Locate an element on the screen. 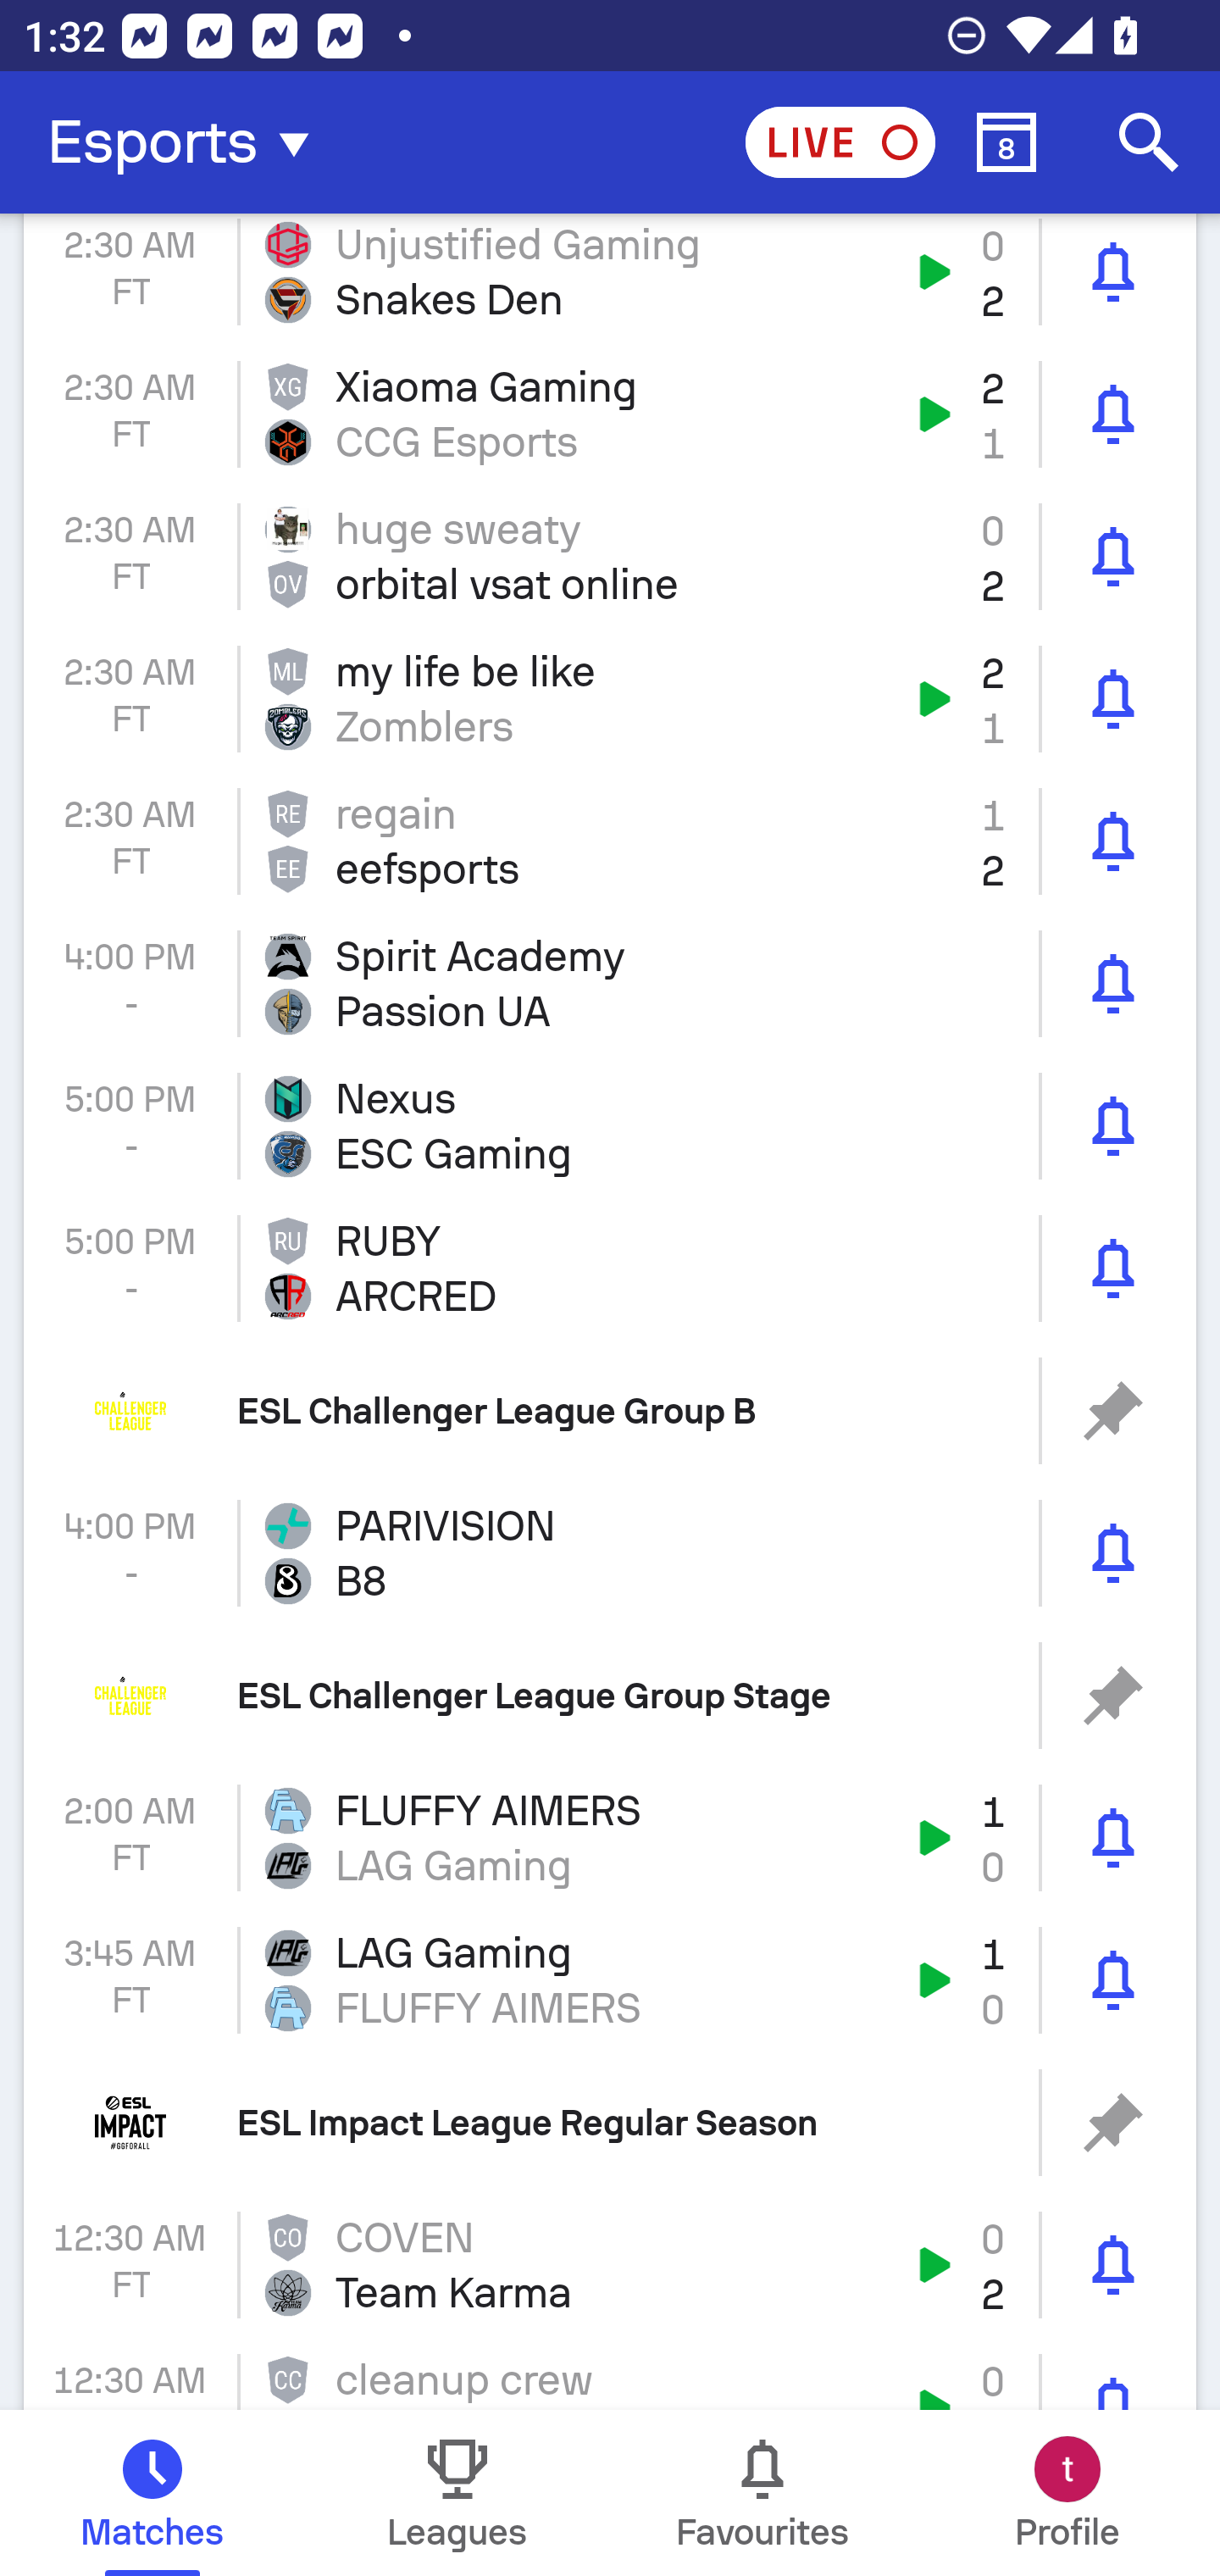  Favourites is located at coordinates (762, 2493).